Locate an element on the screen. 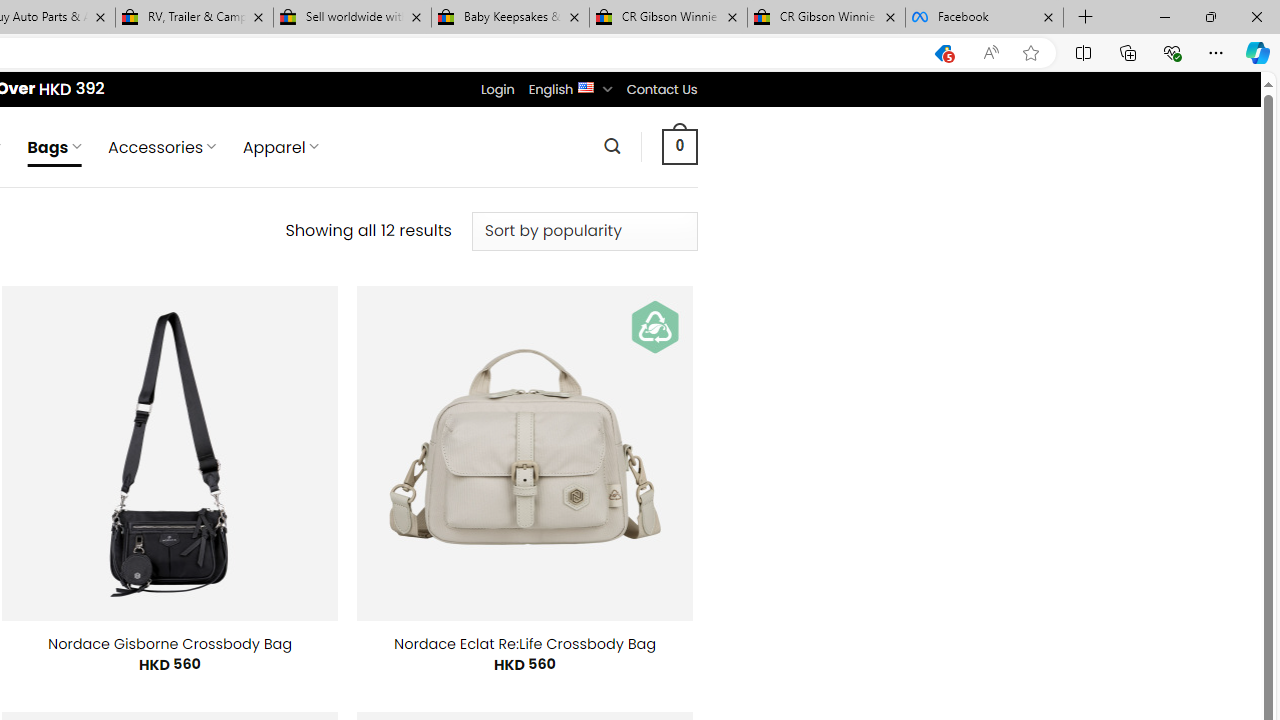   0  is located at coordinates (679, 146).